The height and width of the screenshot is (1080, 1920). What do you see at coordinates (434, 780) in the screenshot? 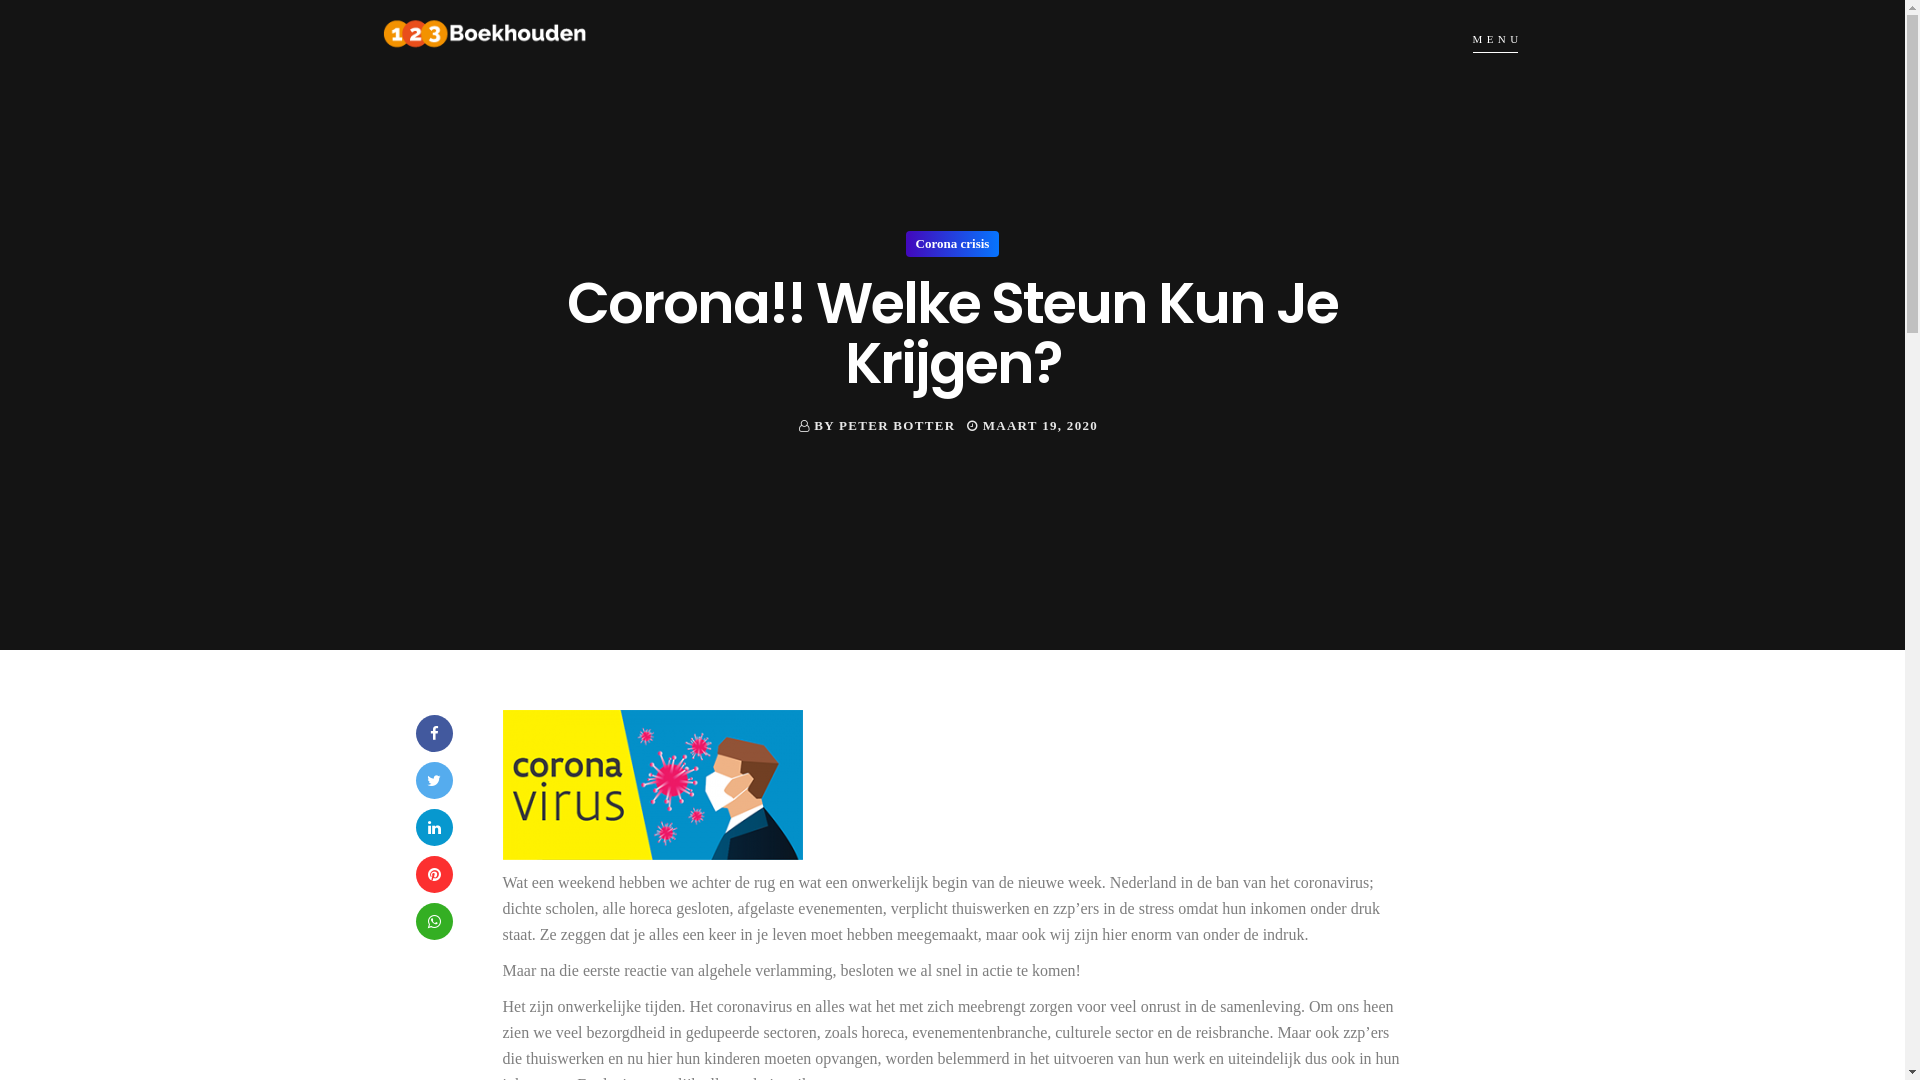
I see `Tweet` at bounding box center [434, 780].